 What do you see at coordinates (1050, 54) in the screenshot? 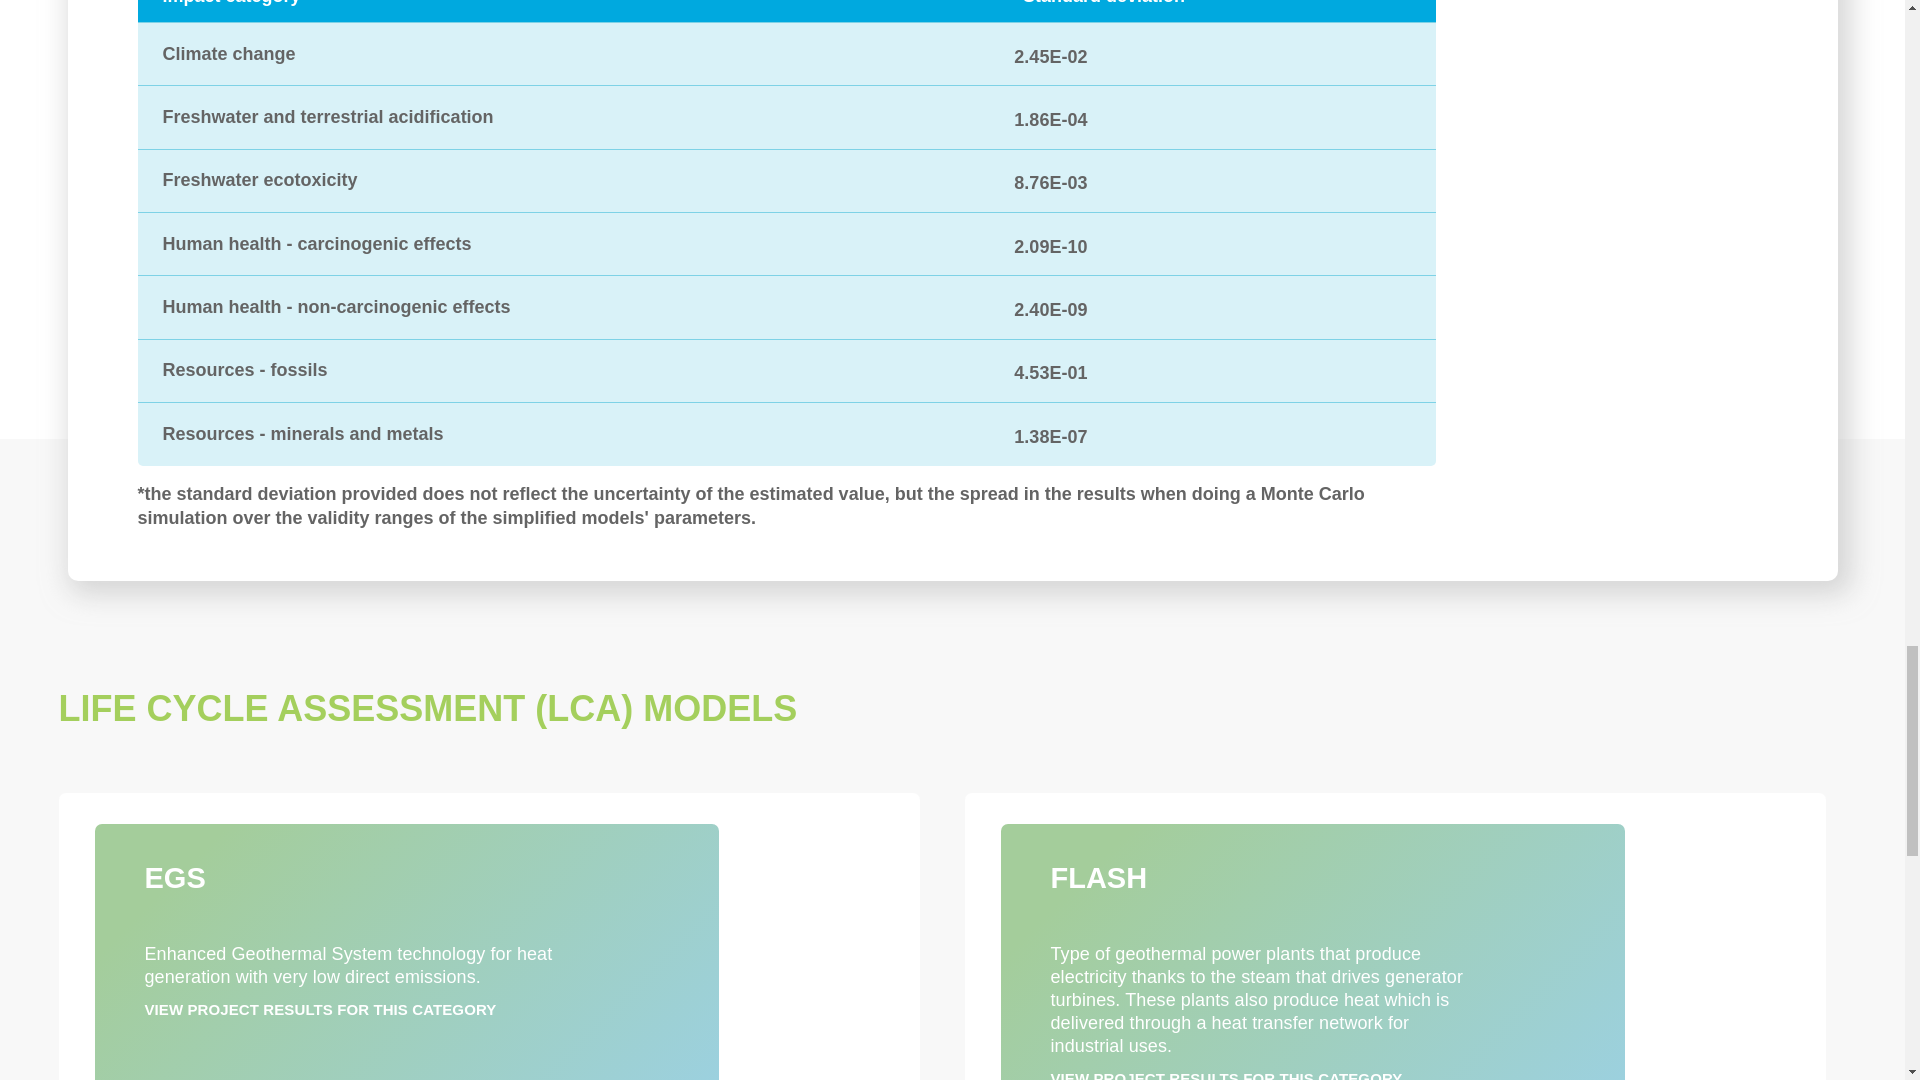
I see `2.45E-02` at bounding box center [1050, 54].